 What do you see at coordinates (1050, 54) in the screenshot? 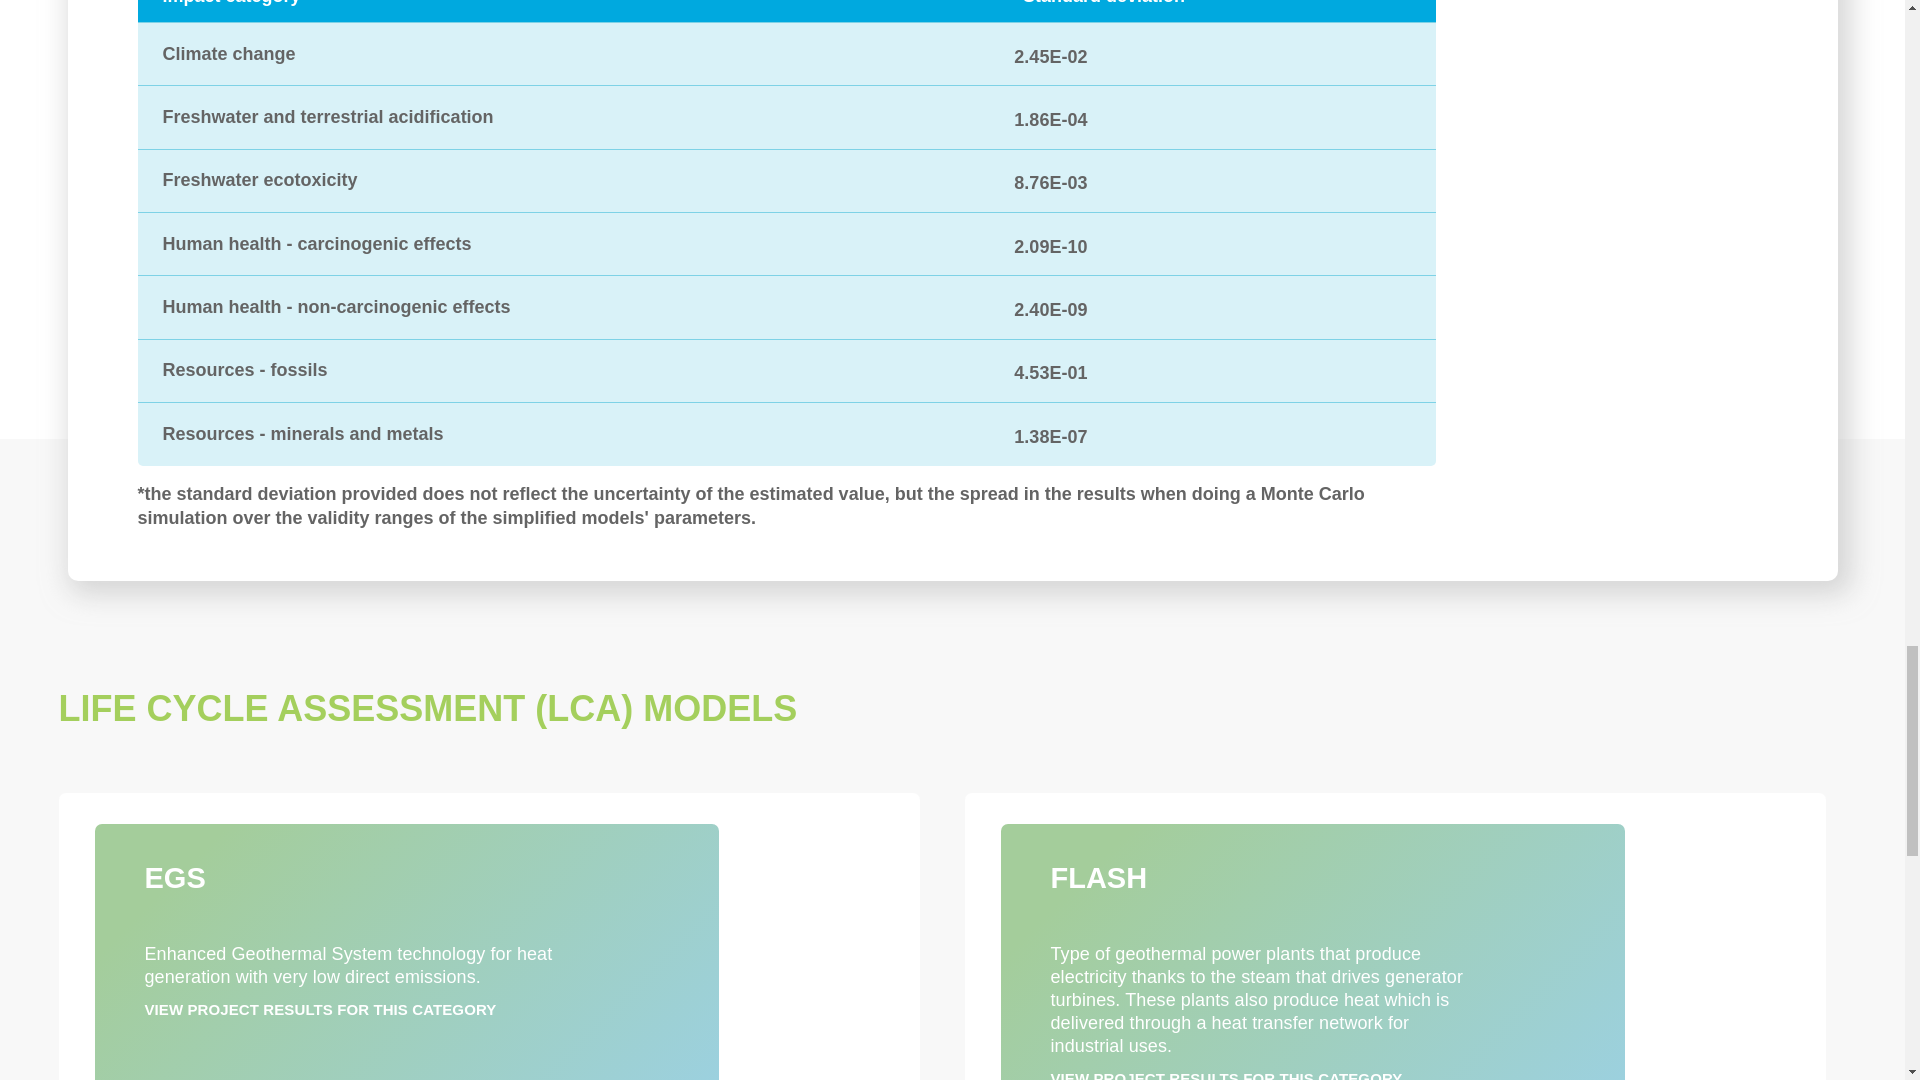
I see `2.45E-02` at bounding box center [1050, 54].